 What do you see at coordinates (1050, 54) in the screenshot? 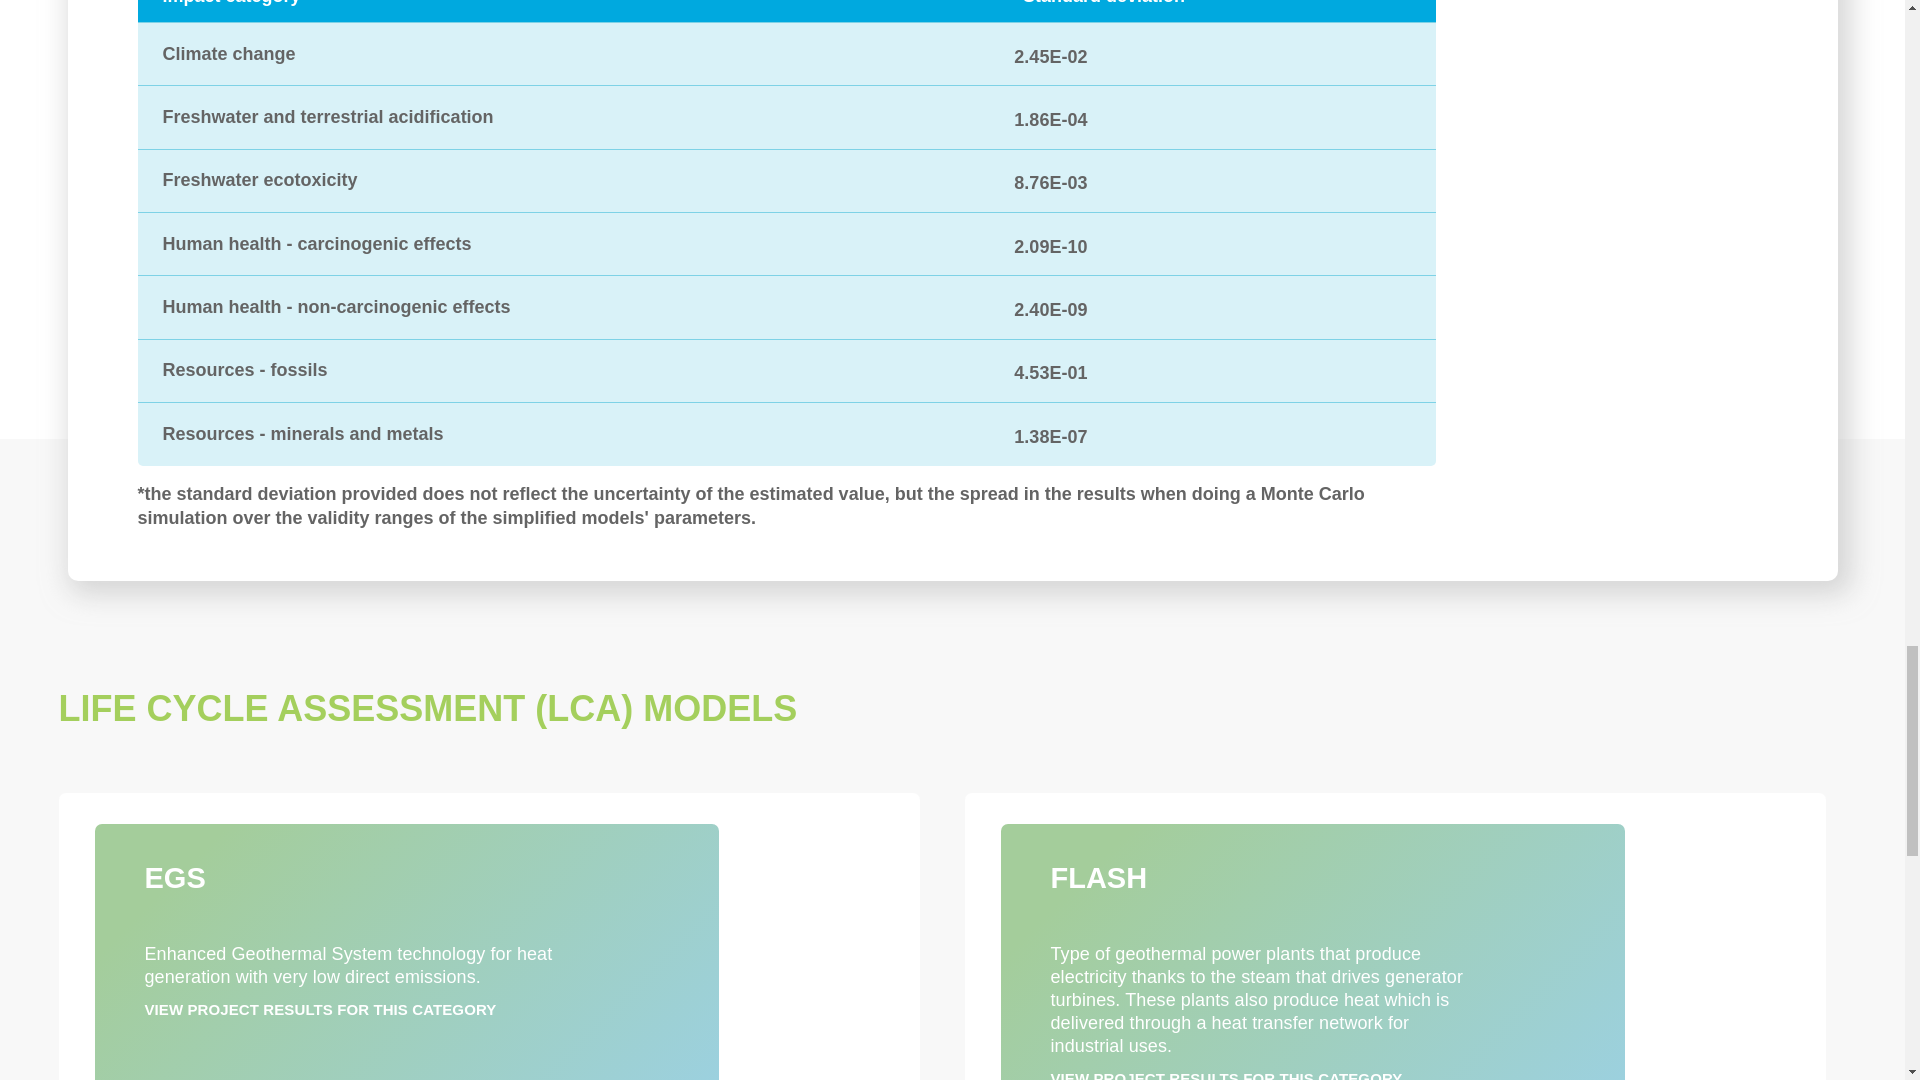
I see `2.45E-02` at bounding box center [1050, 54].